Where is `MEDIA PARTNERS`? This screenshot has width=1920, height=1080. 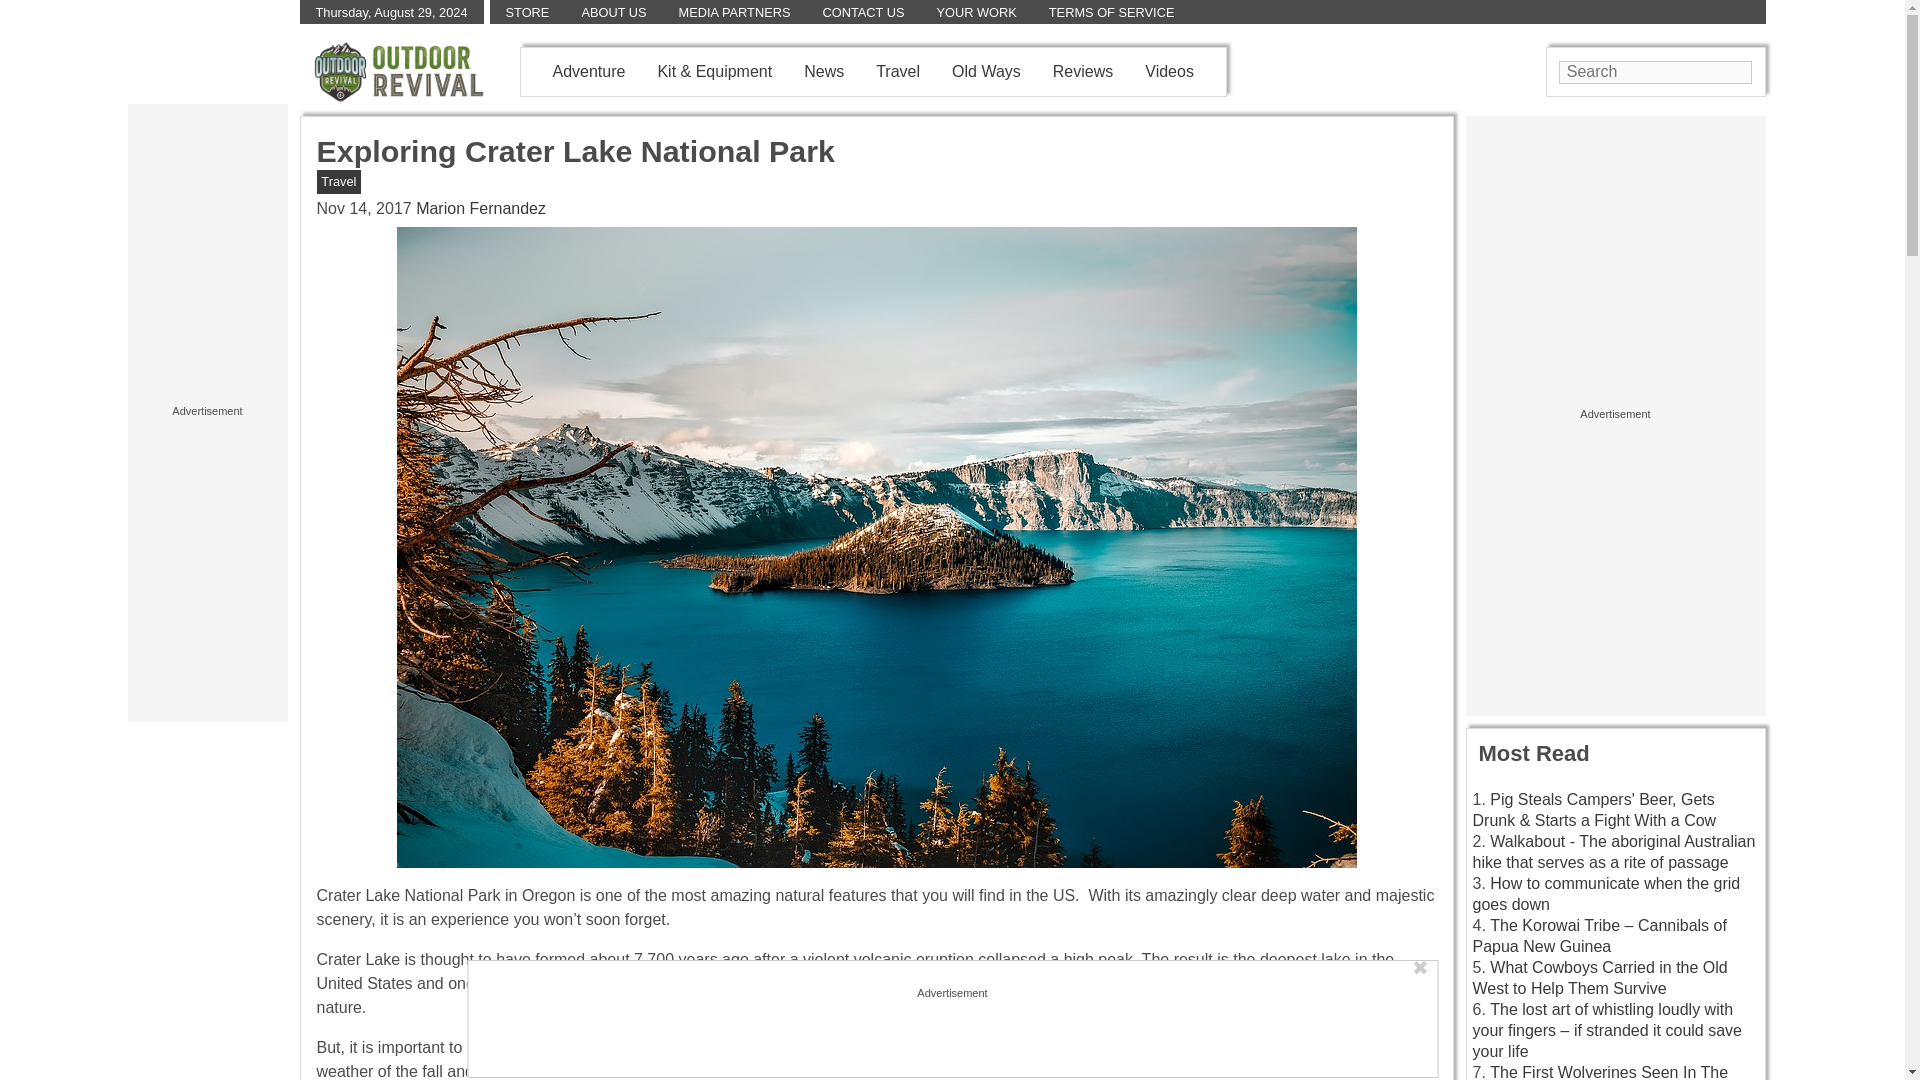 MEDIA PARTNERS is located at coordinates (735, 12).